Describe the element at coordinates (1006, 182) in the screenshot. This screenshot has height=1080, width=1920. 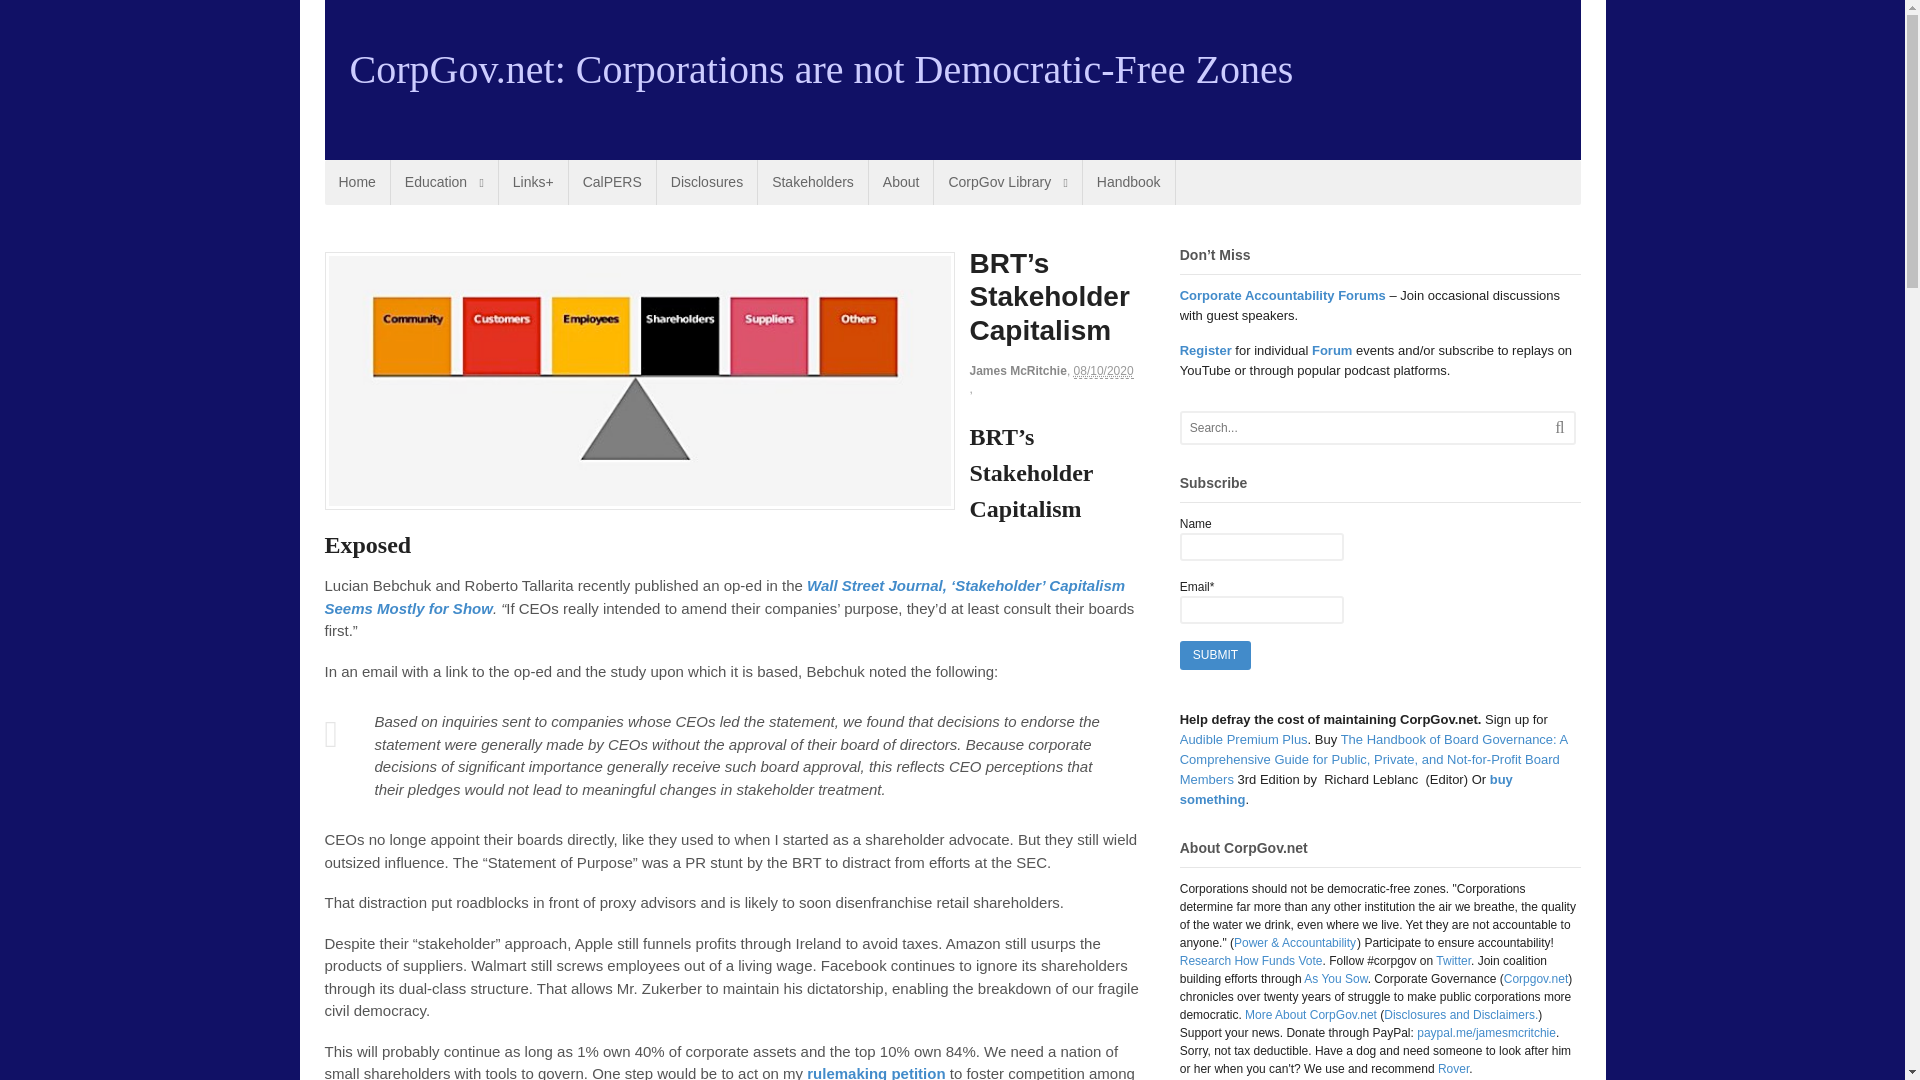
I see `CorpGov Library` at that location.